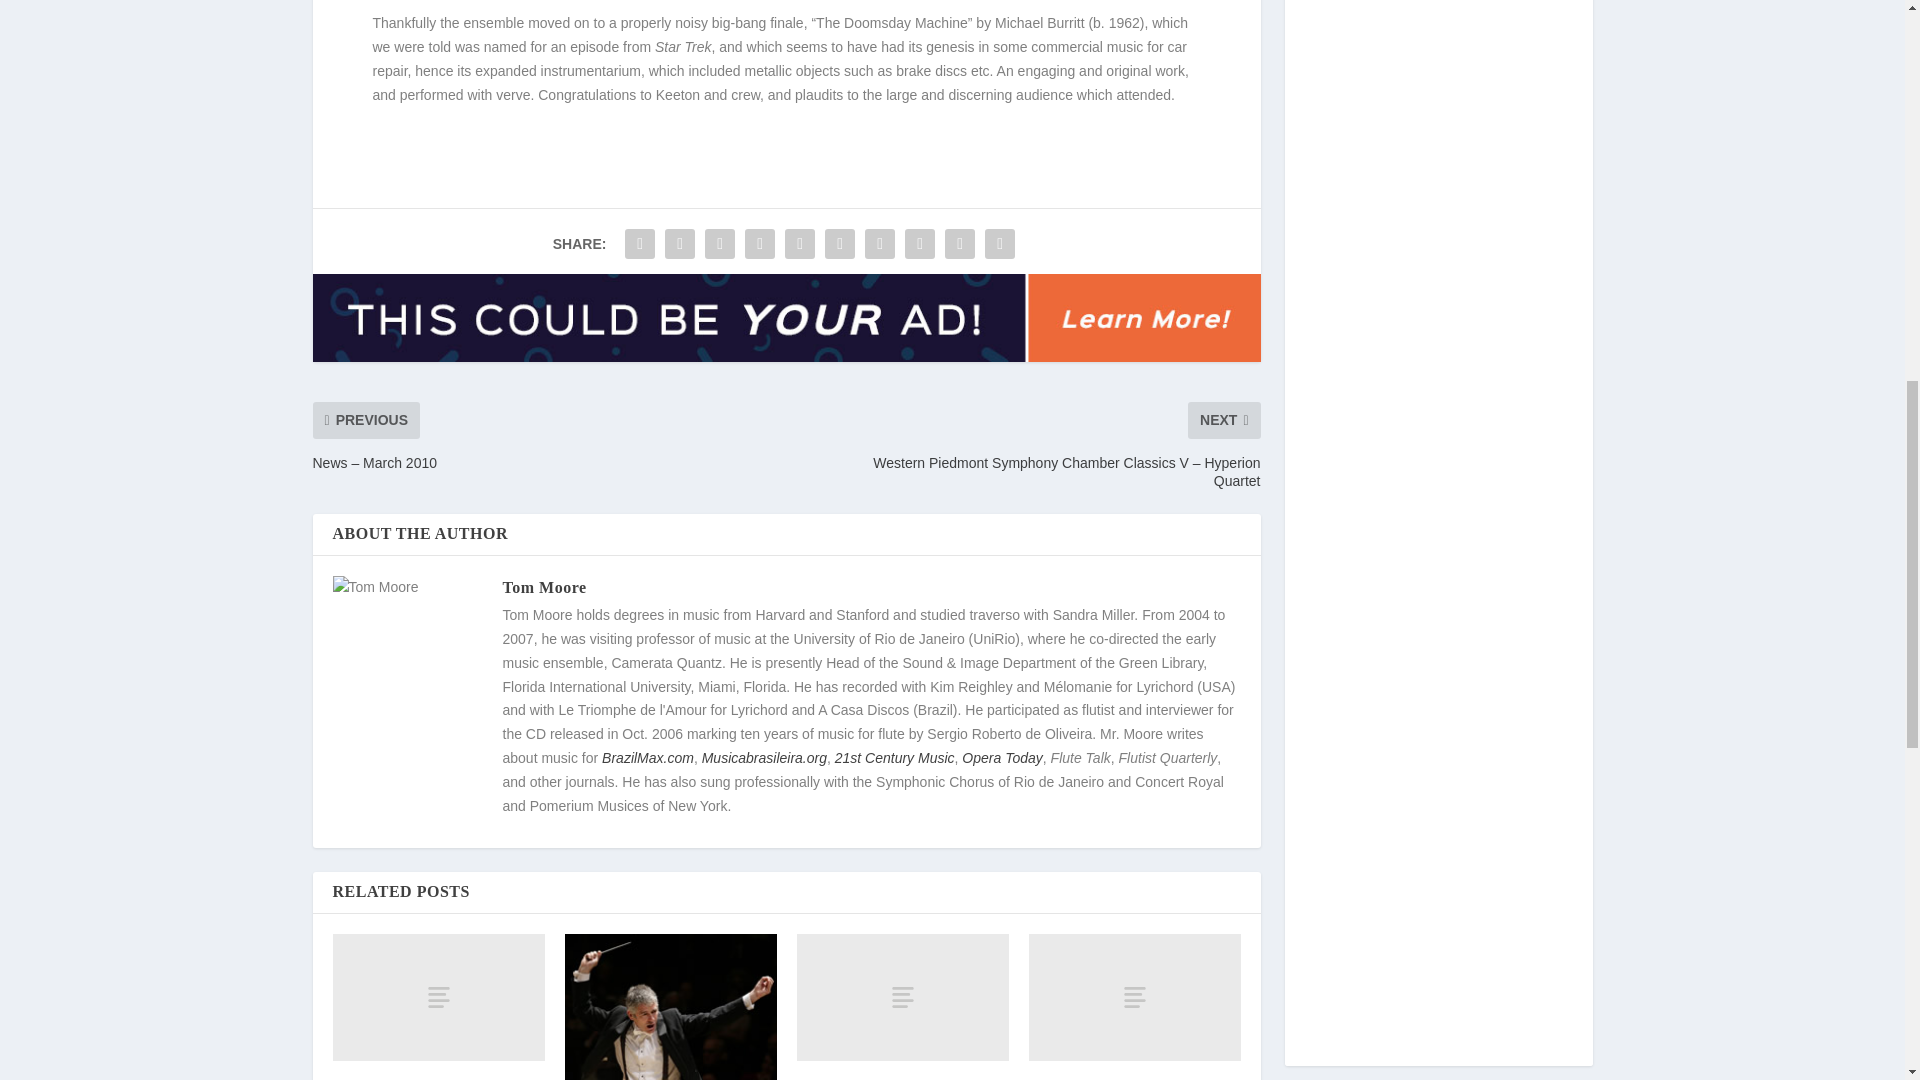 This screenshot has height=1080, width=1920. I want to click on Share "UNCG Percussion Ensemble in Concert" via Twitter, so click(680, 243).